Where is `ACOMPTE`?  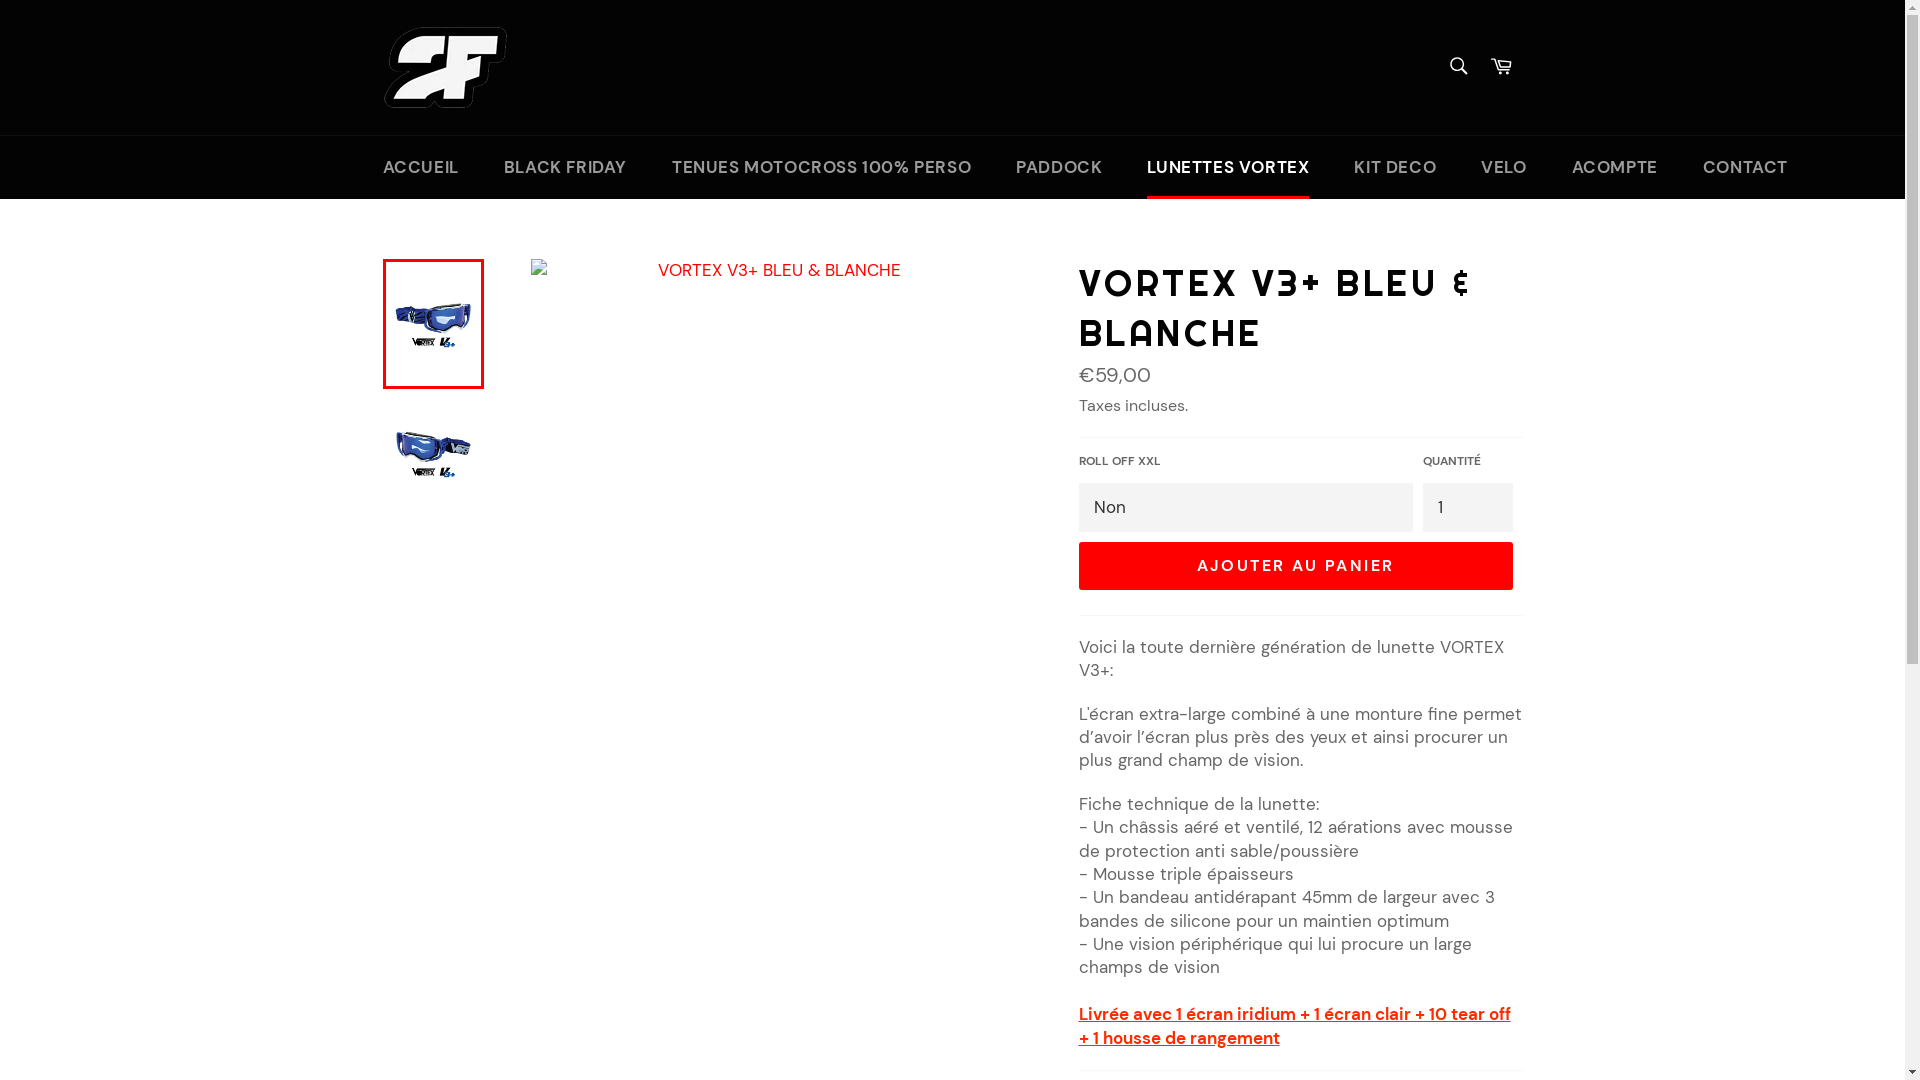 ACOMPTE is located at coordinates (1615, 168).